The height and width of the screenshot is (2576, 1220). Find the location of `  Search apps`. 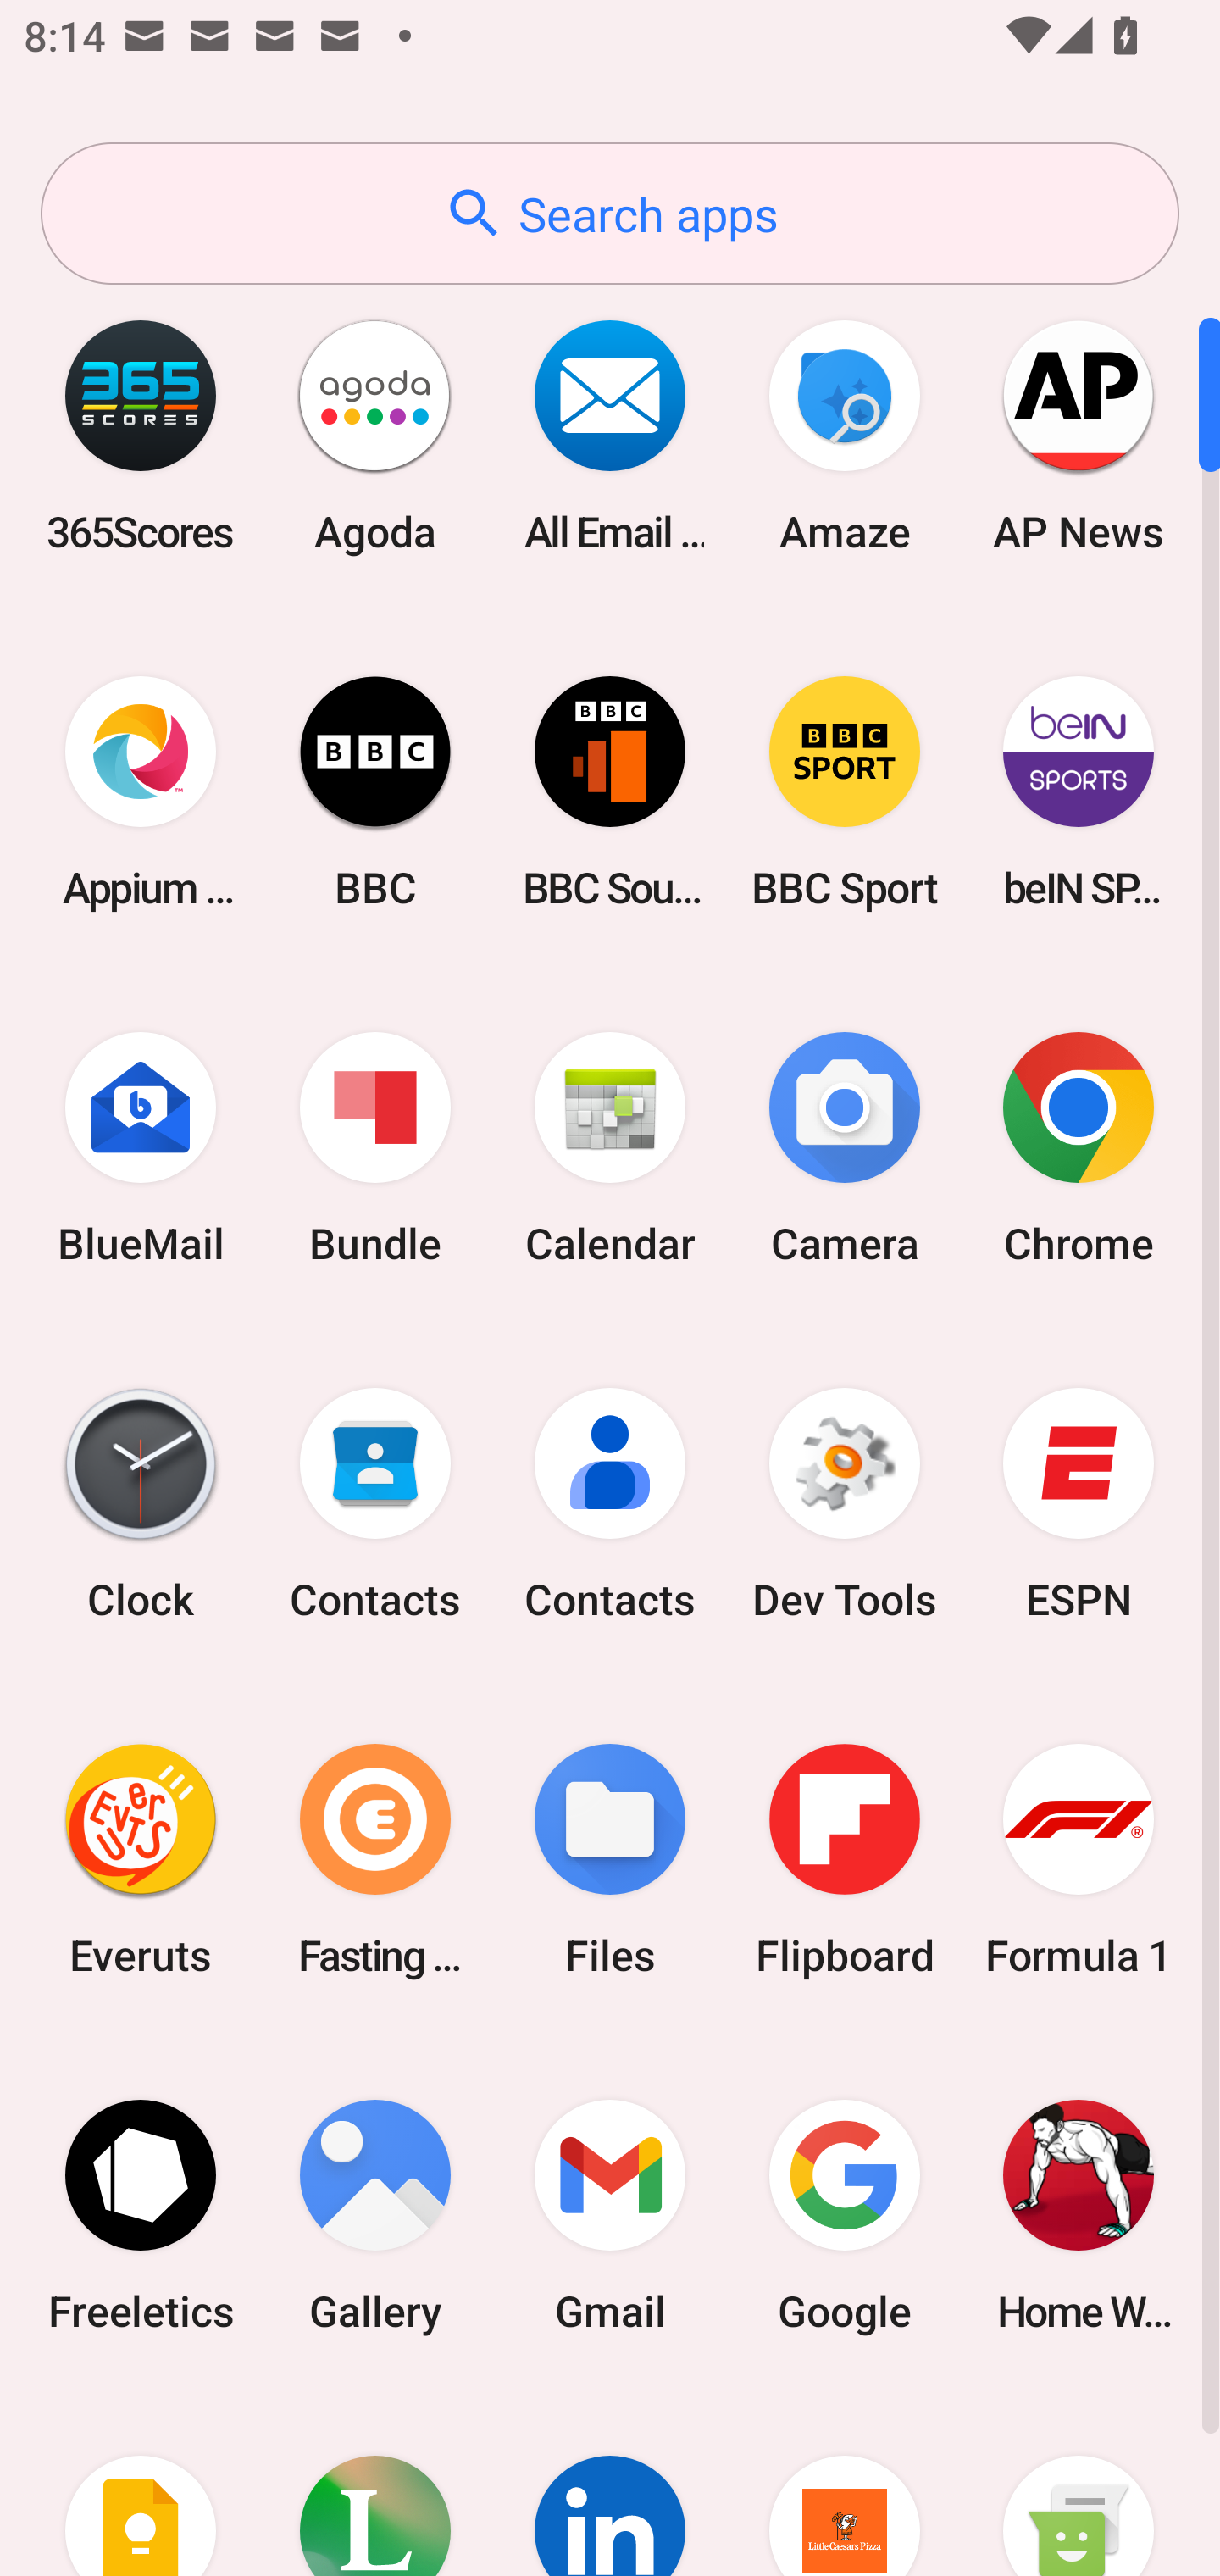

  Search apps is located at coordinates (610, 214).